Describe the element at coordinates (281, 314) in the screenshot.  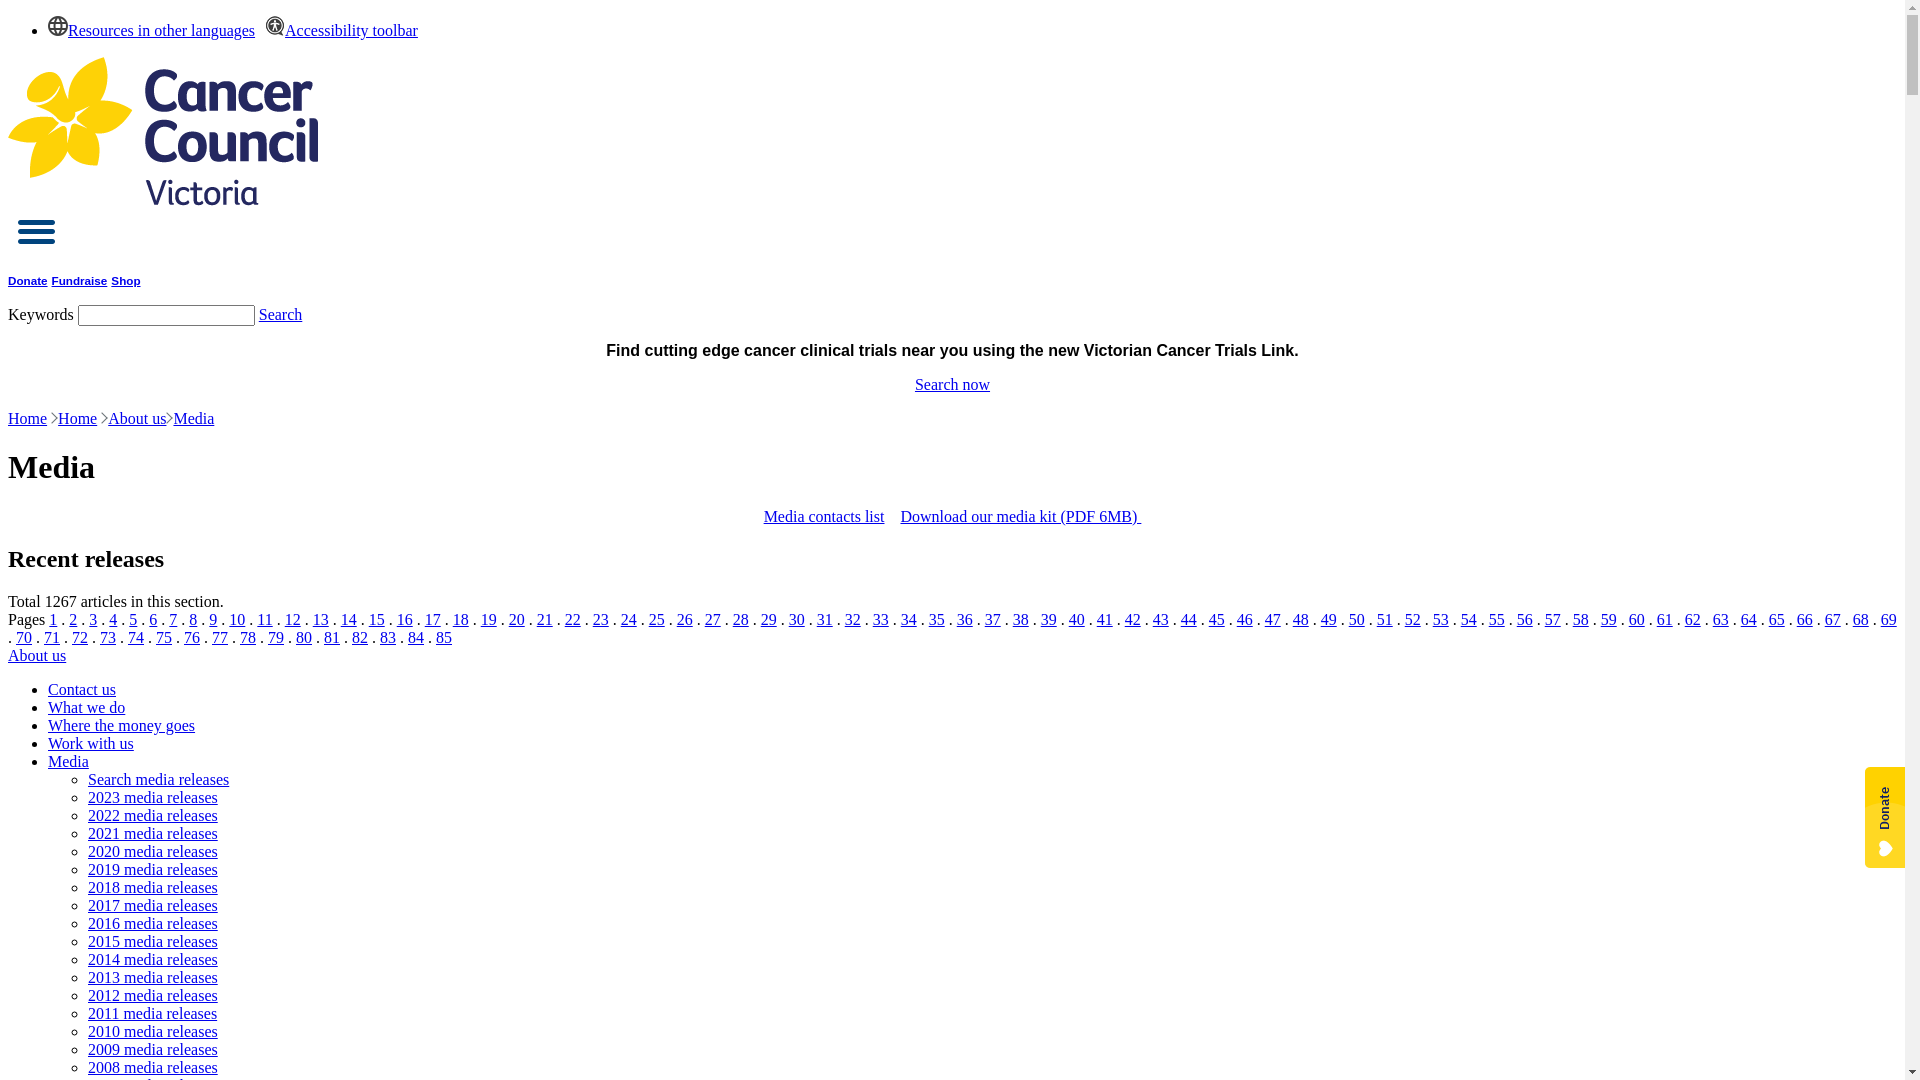
I see `Search` at that location.